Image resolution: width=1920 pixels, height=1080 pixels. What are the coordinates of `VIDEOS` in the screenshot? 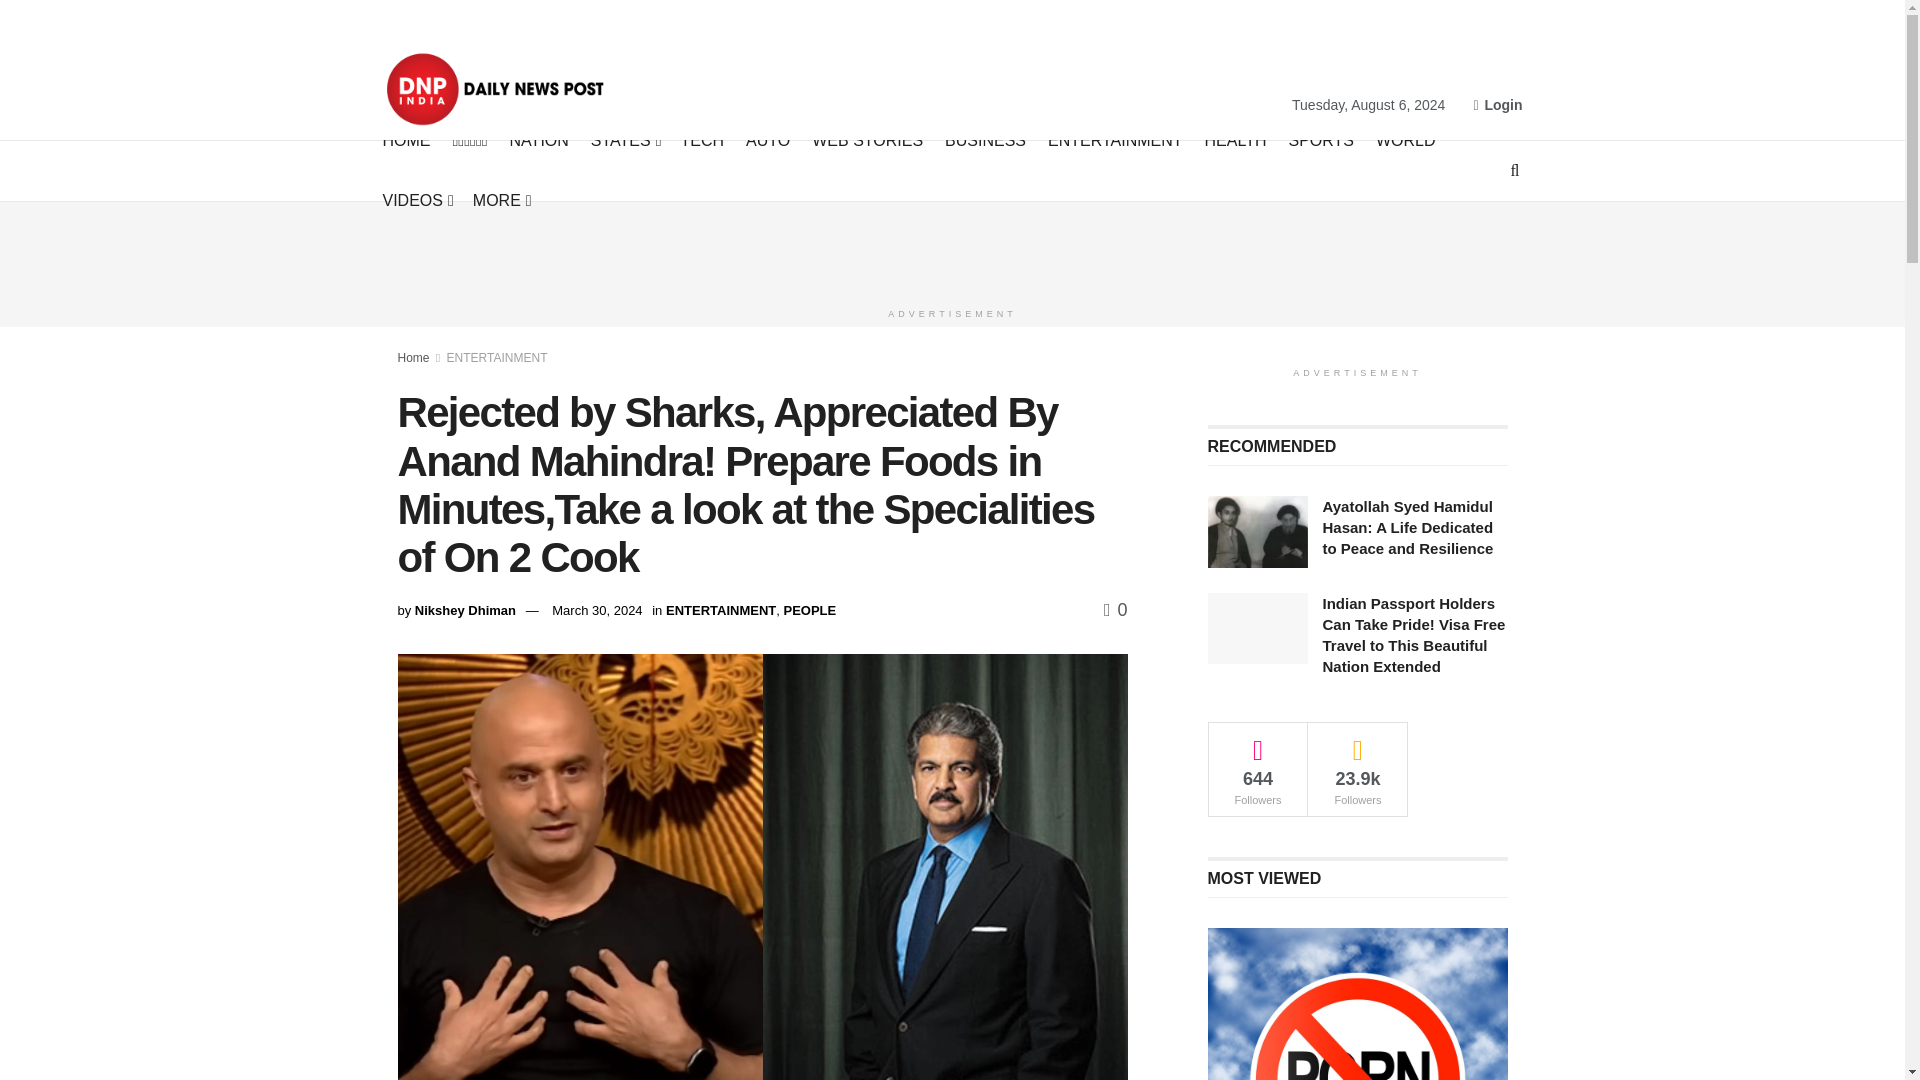 It's located at (416, 200).